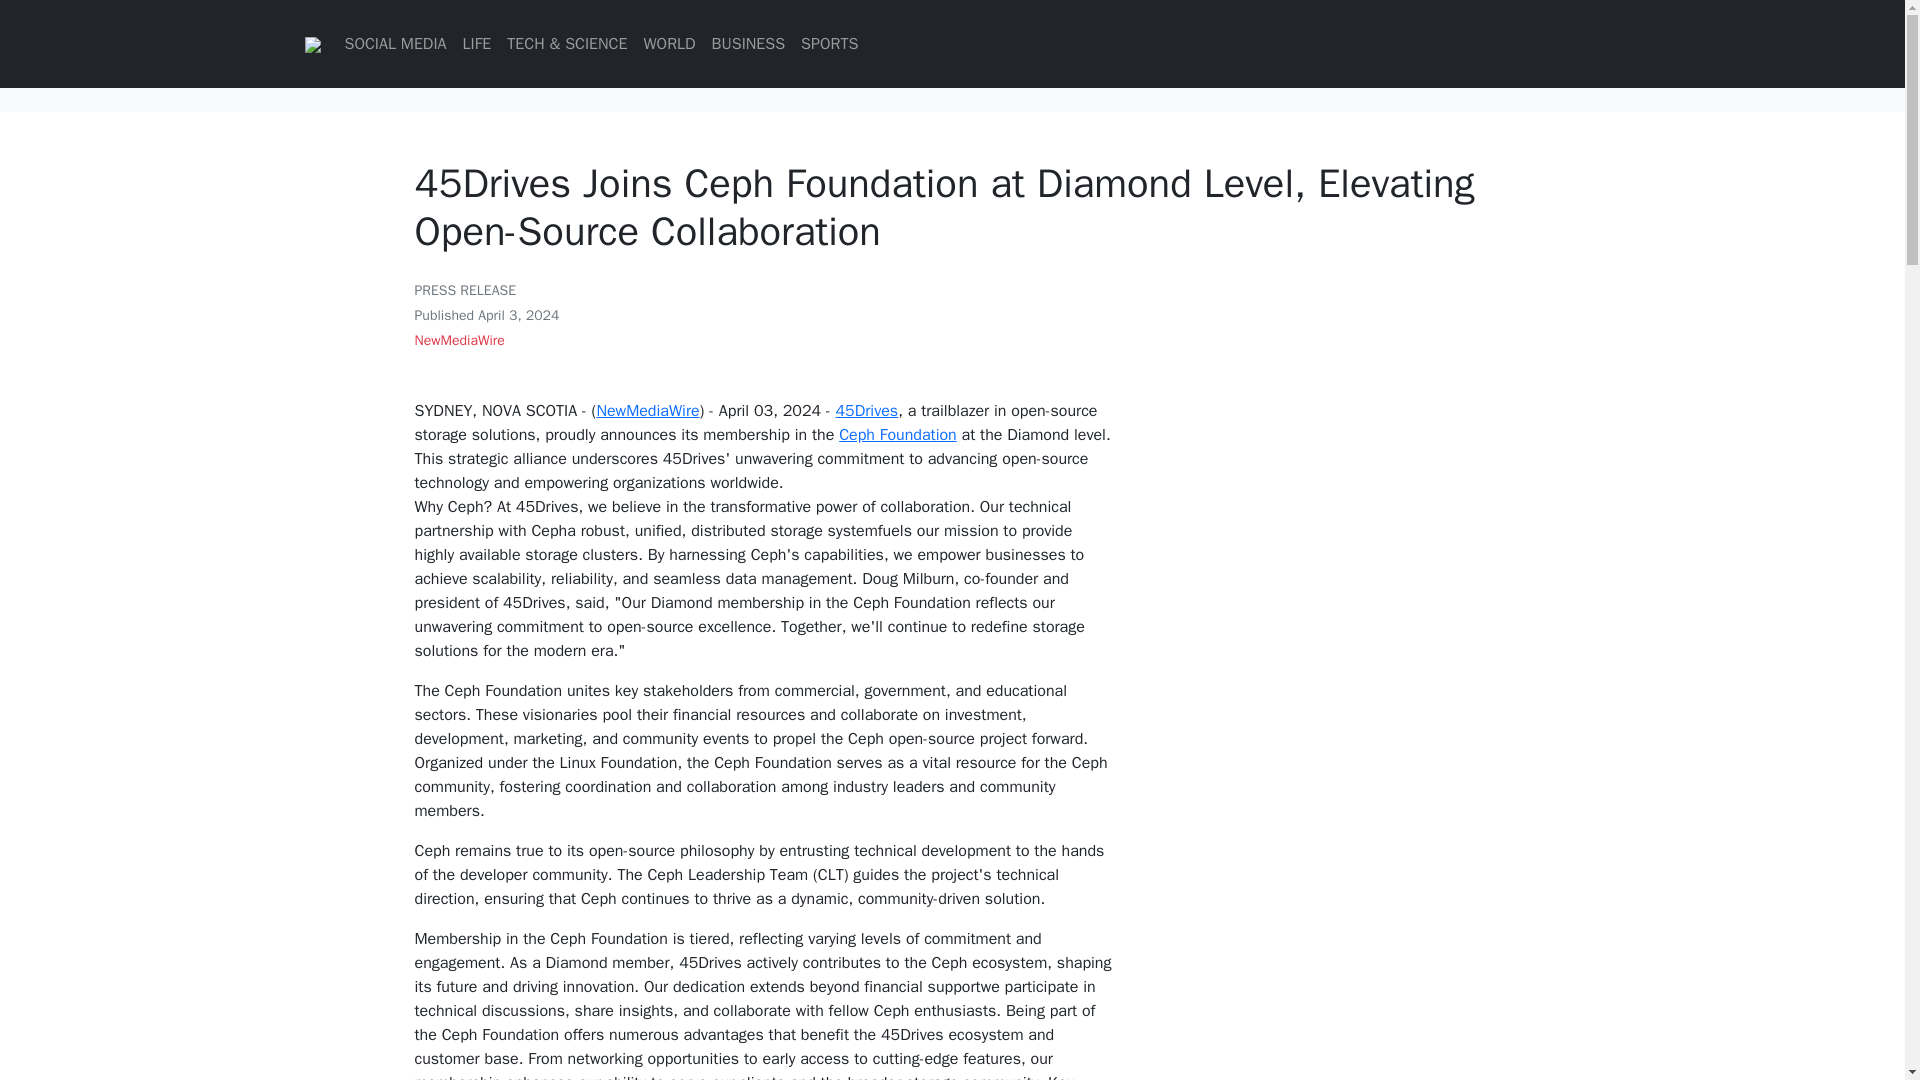  Describe the element at coordinates (866, 410) in the screenshot. I see `45Drives` at that location.